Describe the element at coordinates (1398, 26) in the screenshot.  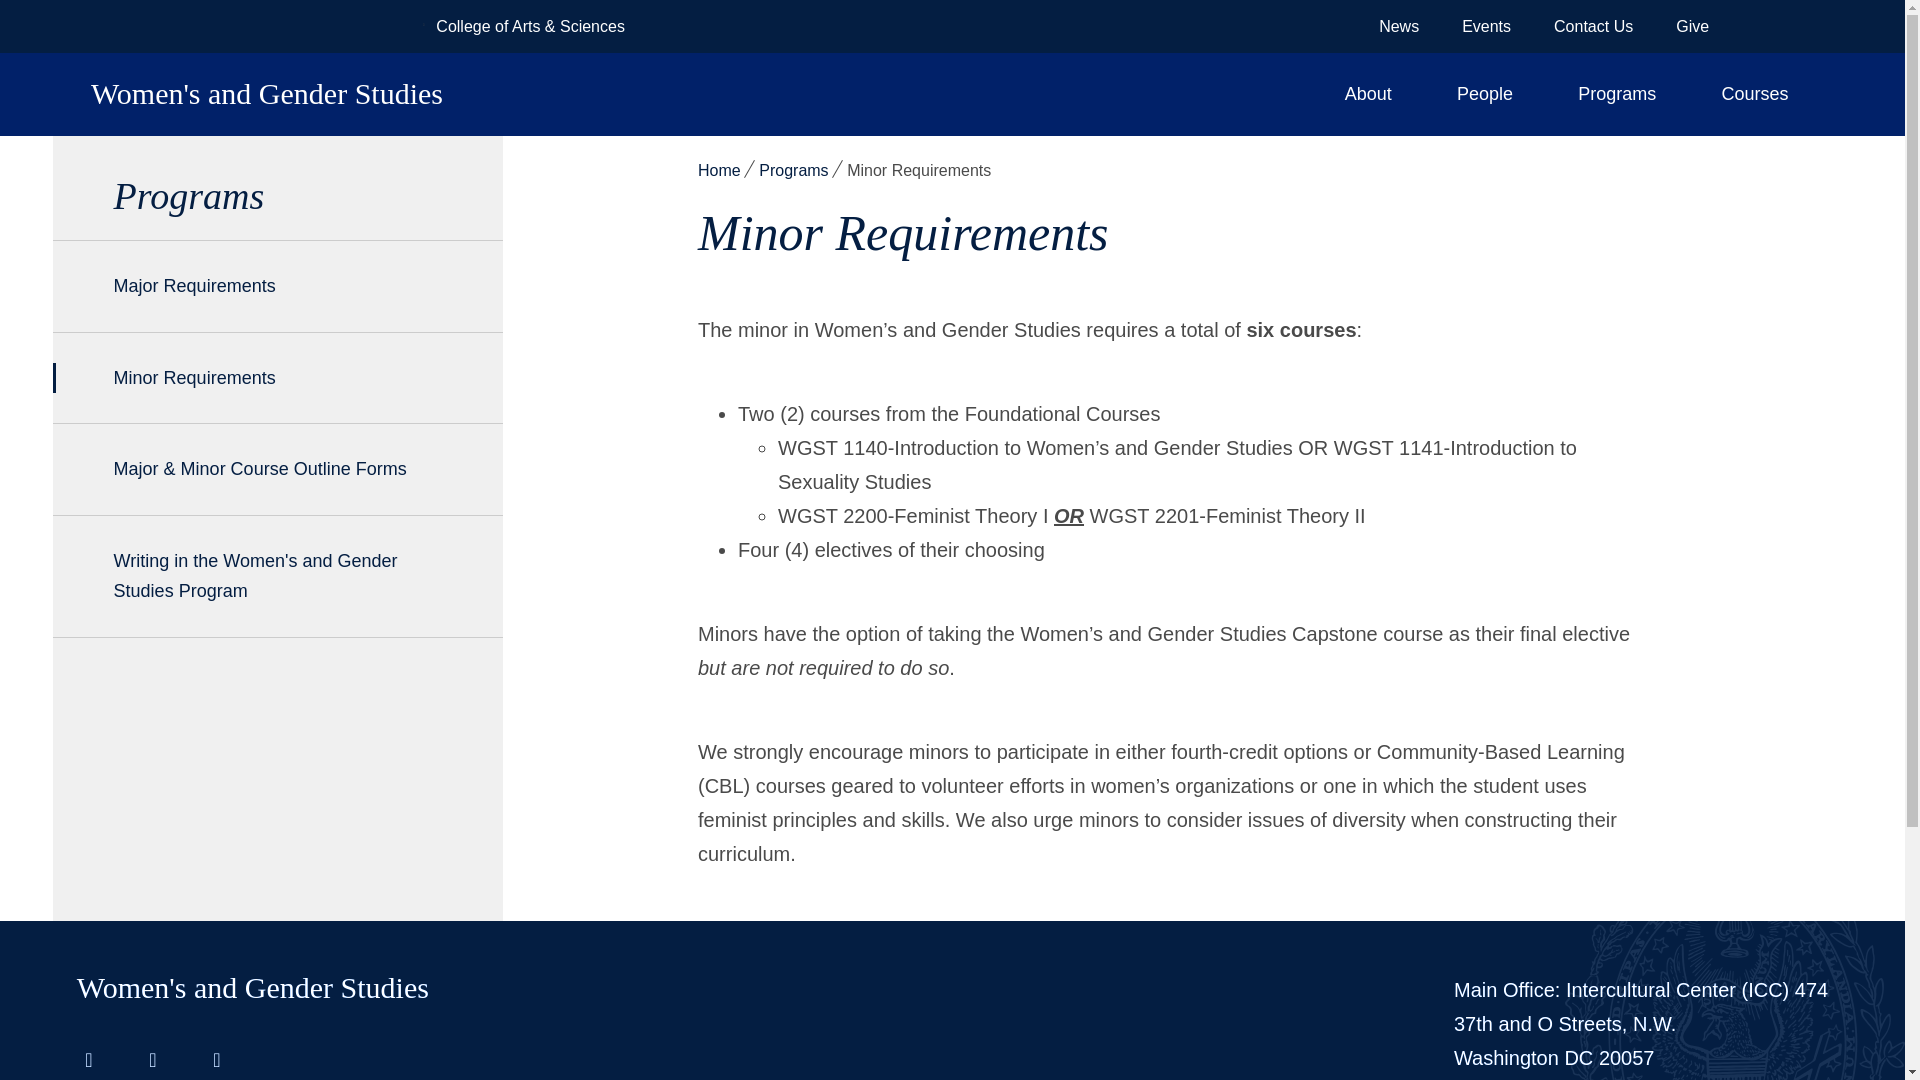
I see `News` at that location.